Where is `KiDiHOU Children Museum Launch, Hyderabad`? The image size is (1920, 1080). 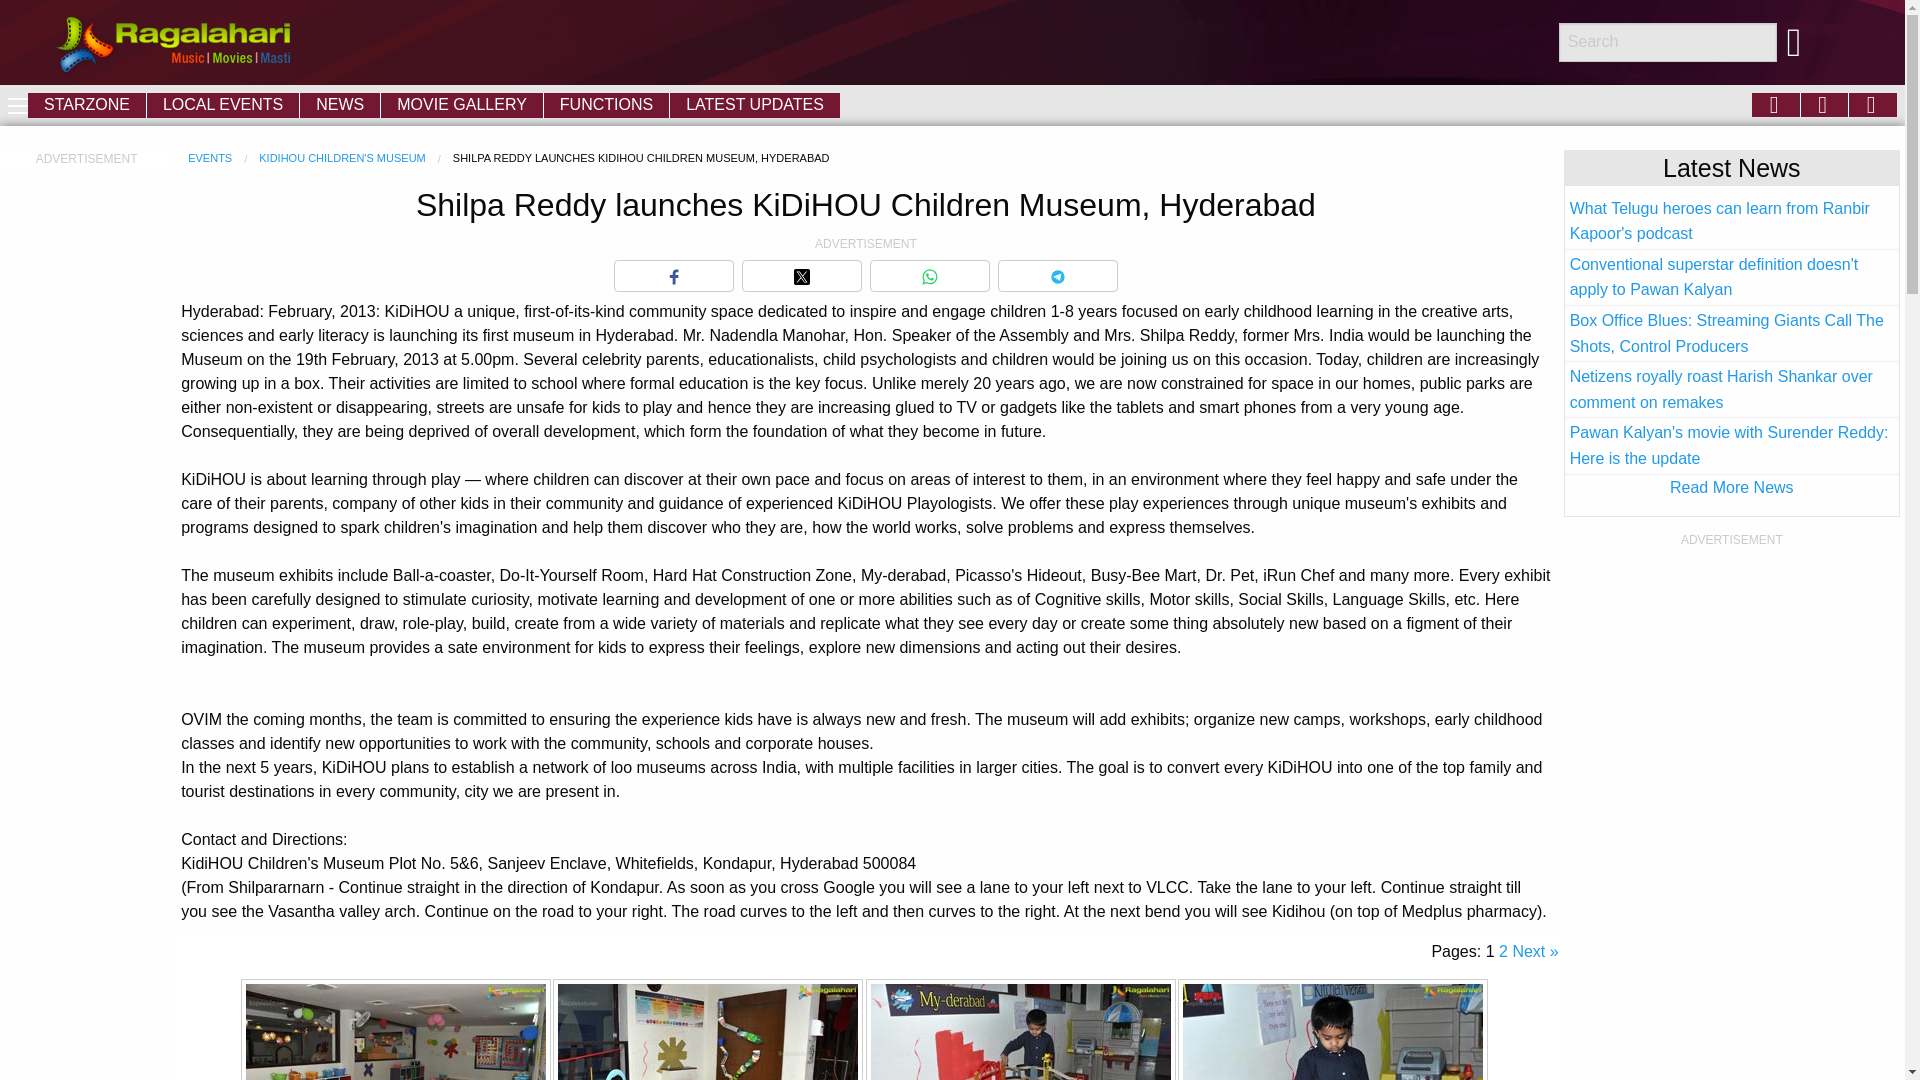 KiDiHOU Children Museum Launch, Hyderabad is located at coordinates (395, 1030).